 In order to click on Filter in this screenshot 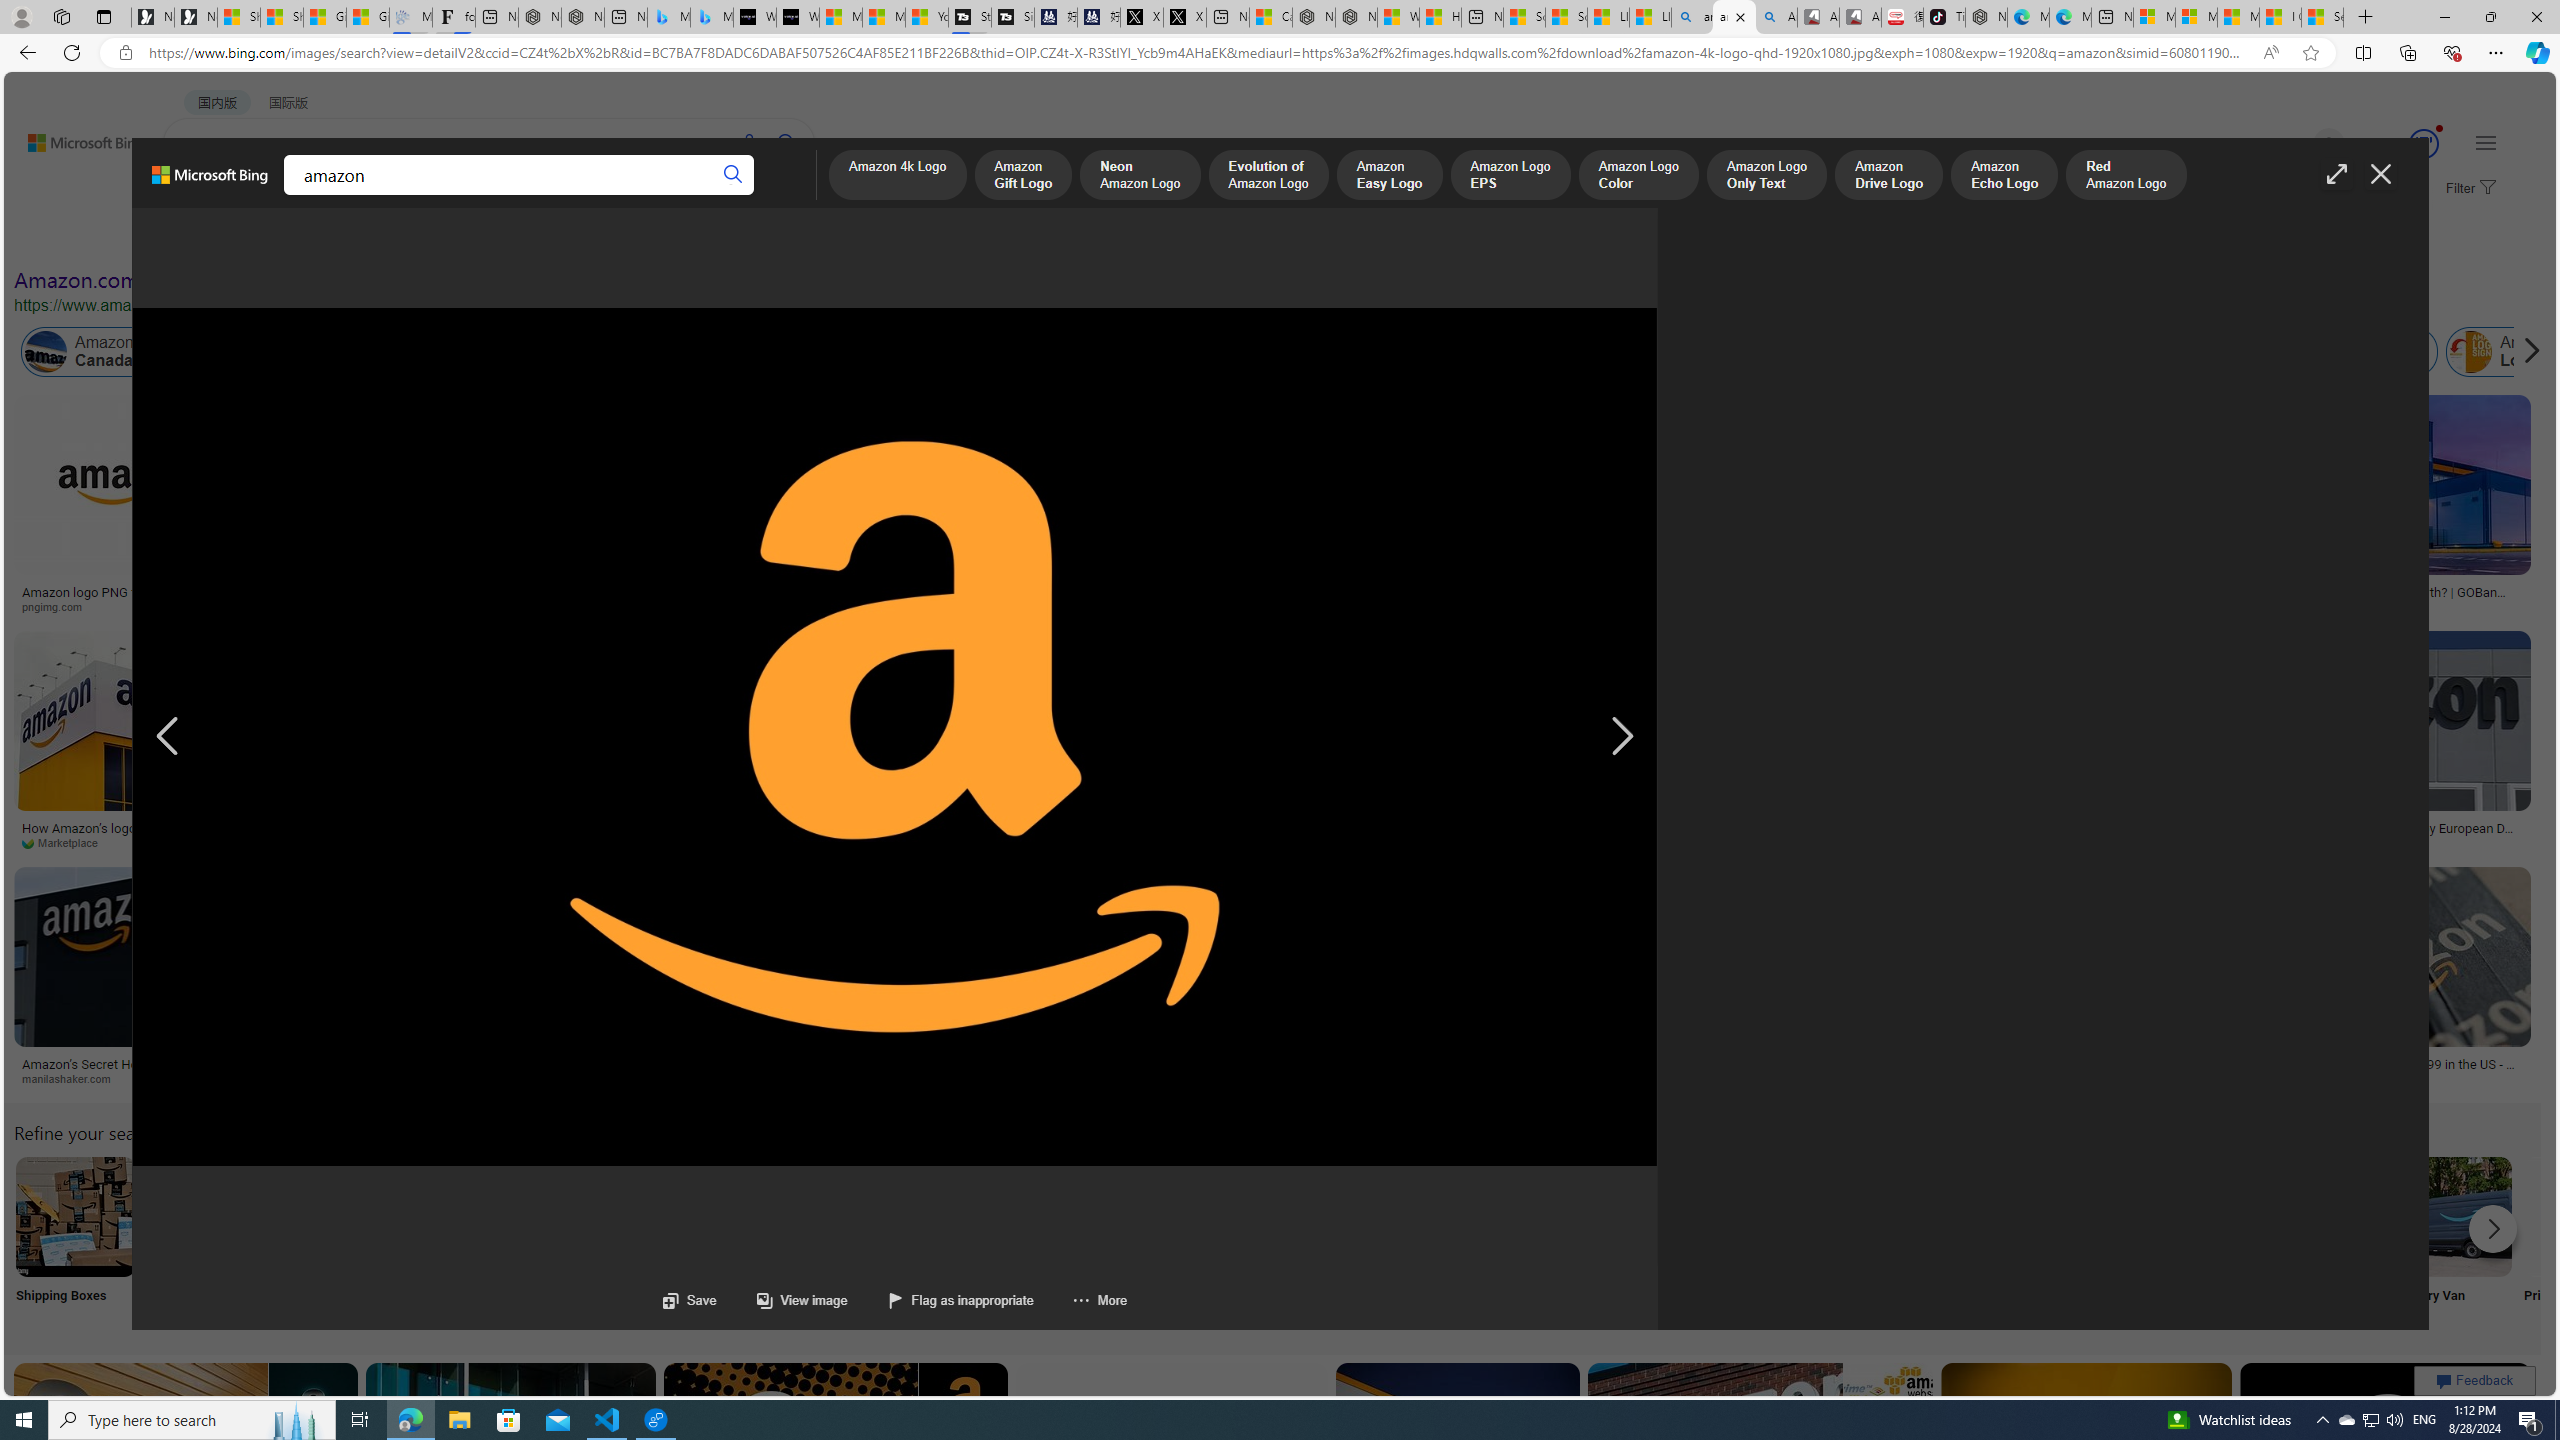, I will do `click(2468, 189)`.